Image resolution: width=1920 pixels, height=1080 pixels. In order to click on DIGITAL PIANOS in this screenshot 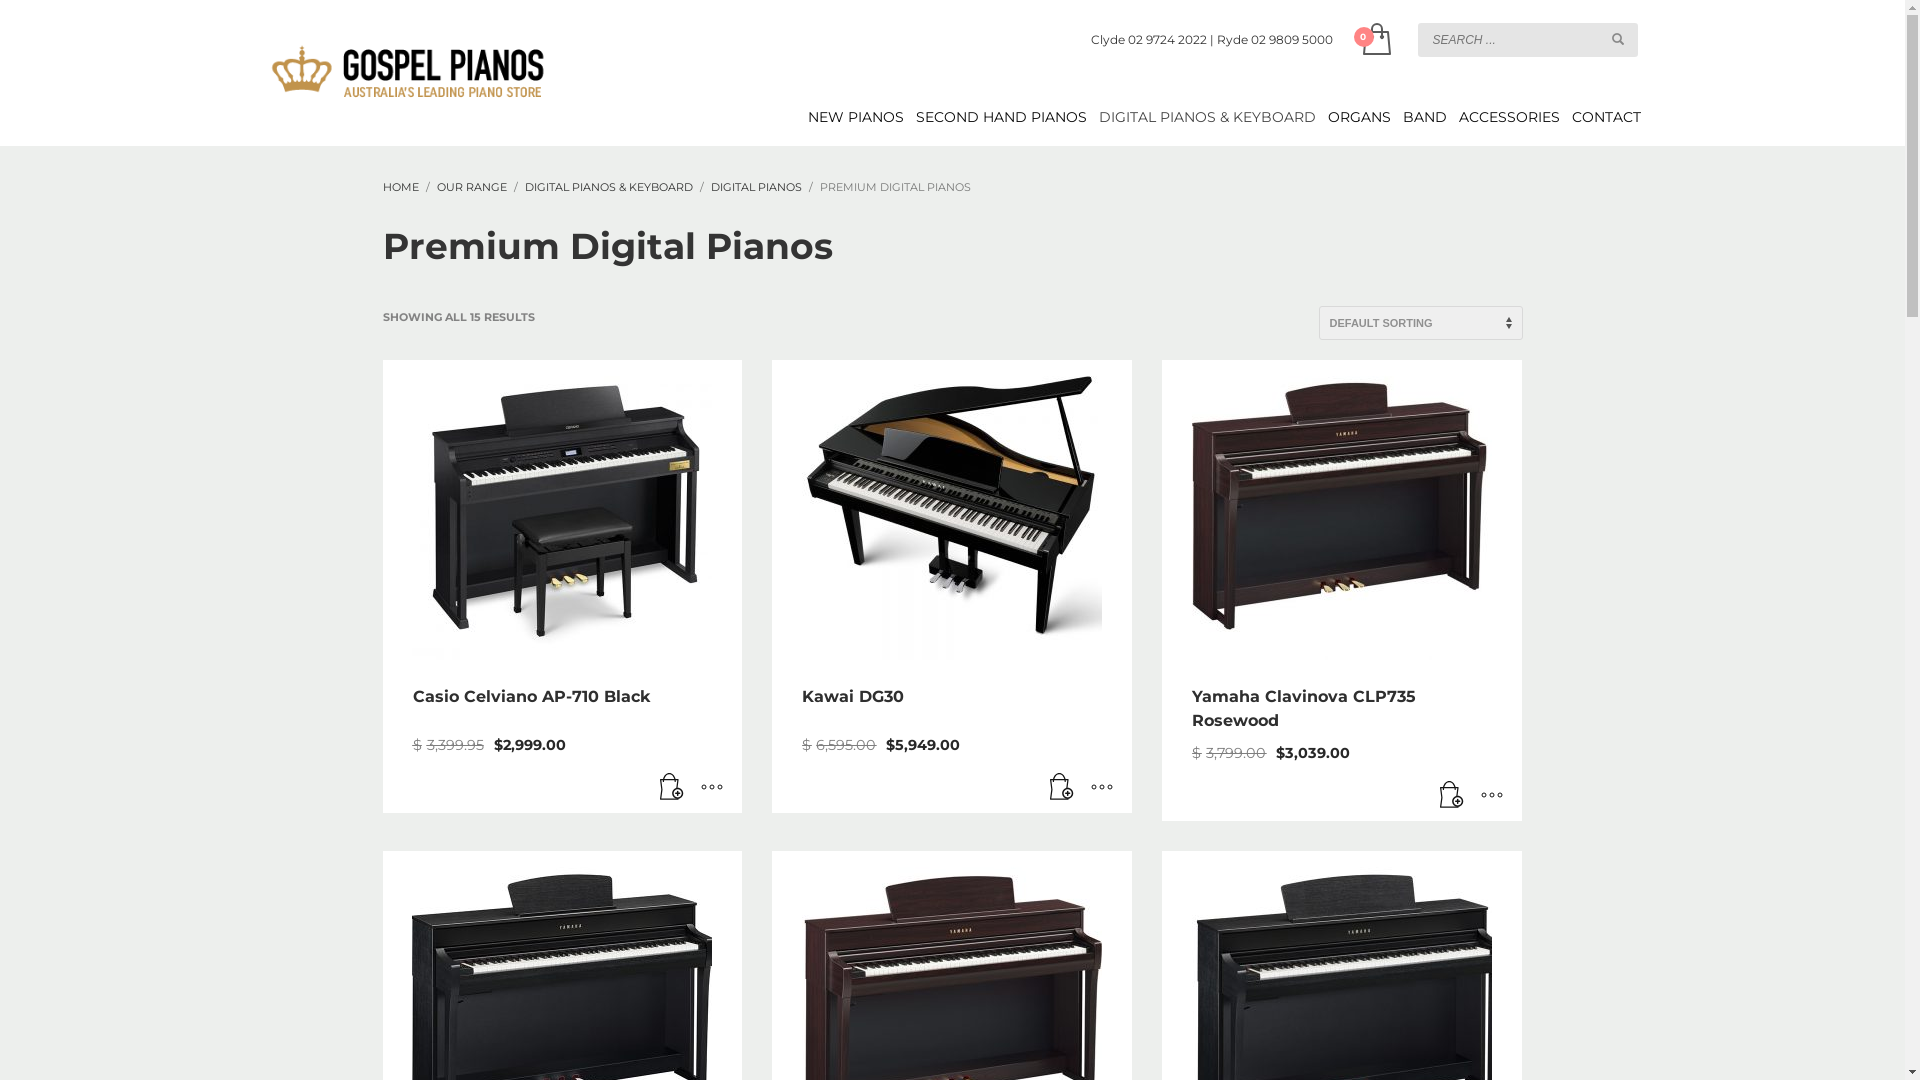, I will do `click(756, 187)`.